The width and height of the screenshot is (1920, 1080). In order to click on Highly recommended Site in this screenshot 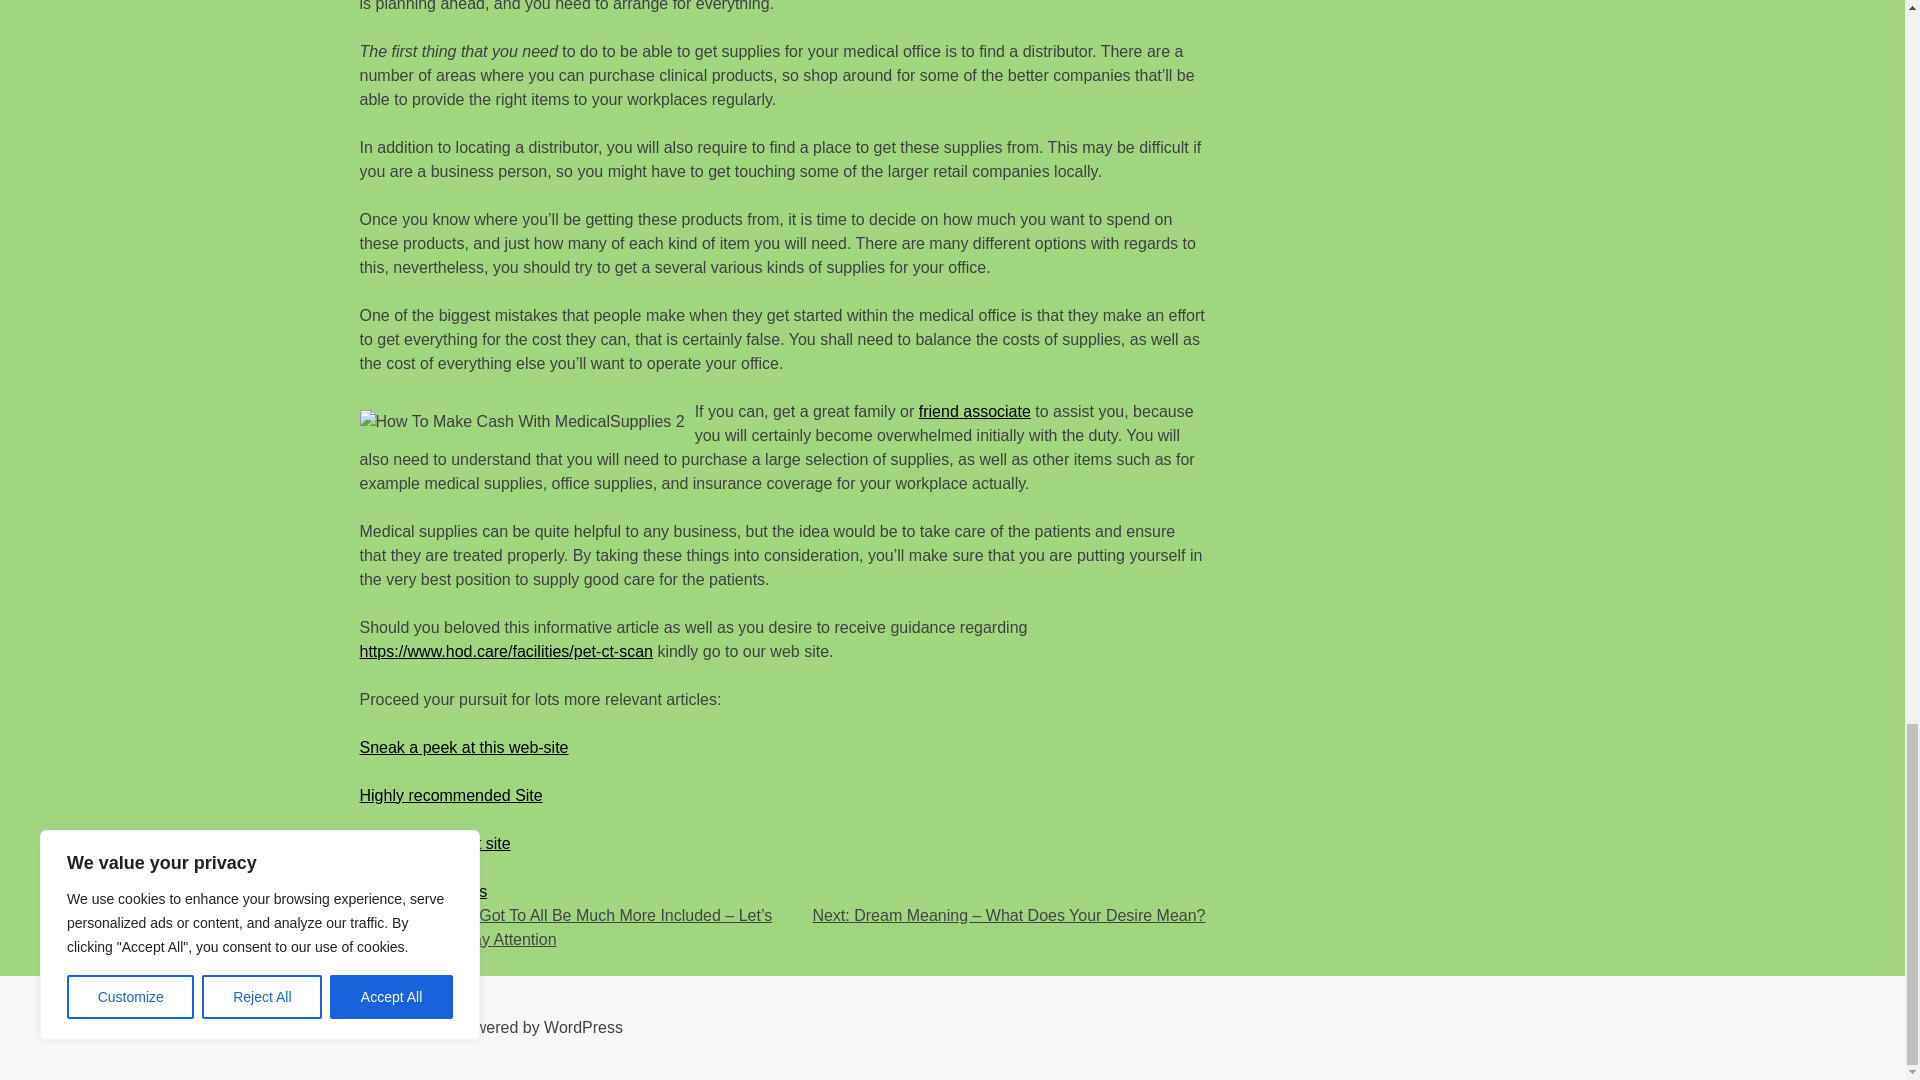, I will do `click(452, 794)`.